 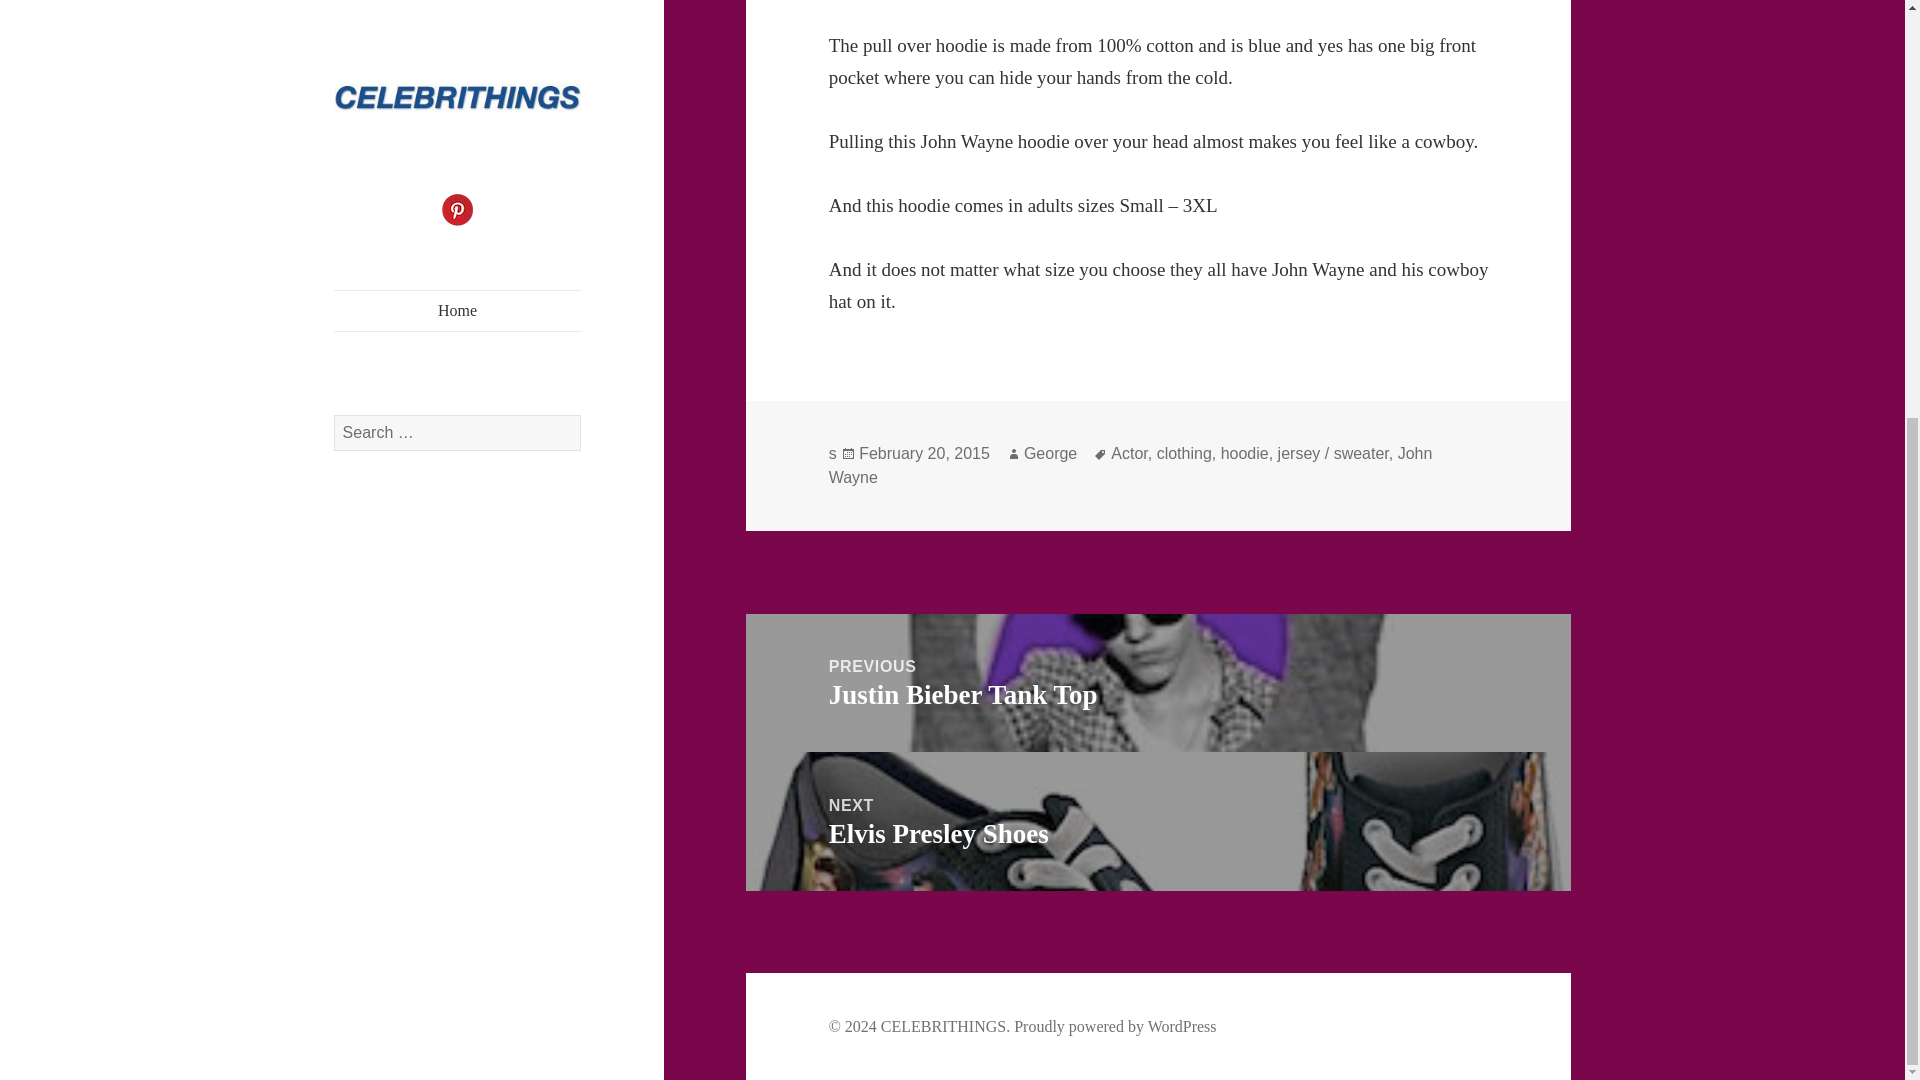 What do you see at coordinates (1184, 454) in the screenshot?
I see `Proudly powered by WordPress` at bounding box center [1184, 454].